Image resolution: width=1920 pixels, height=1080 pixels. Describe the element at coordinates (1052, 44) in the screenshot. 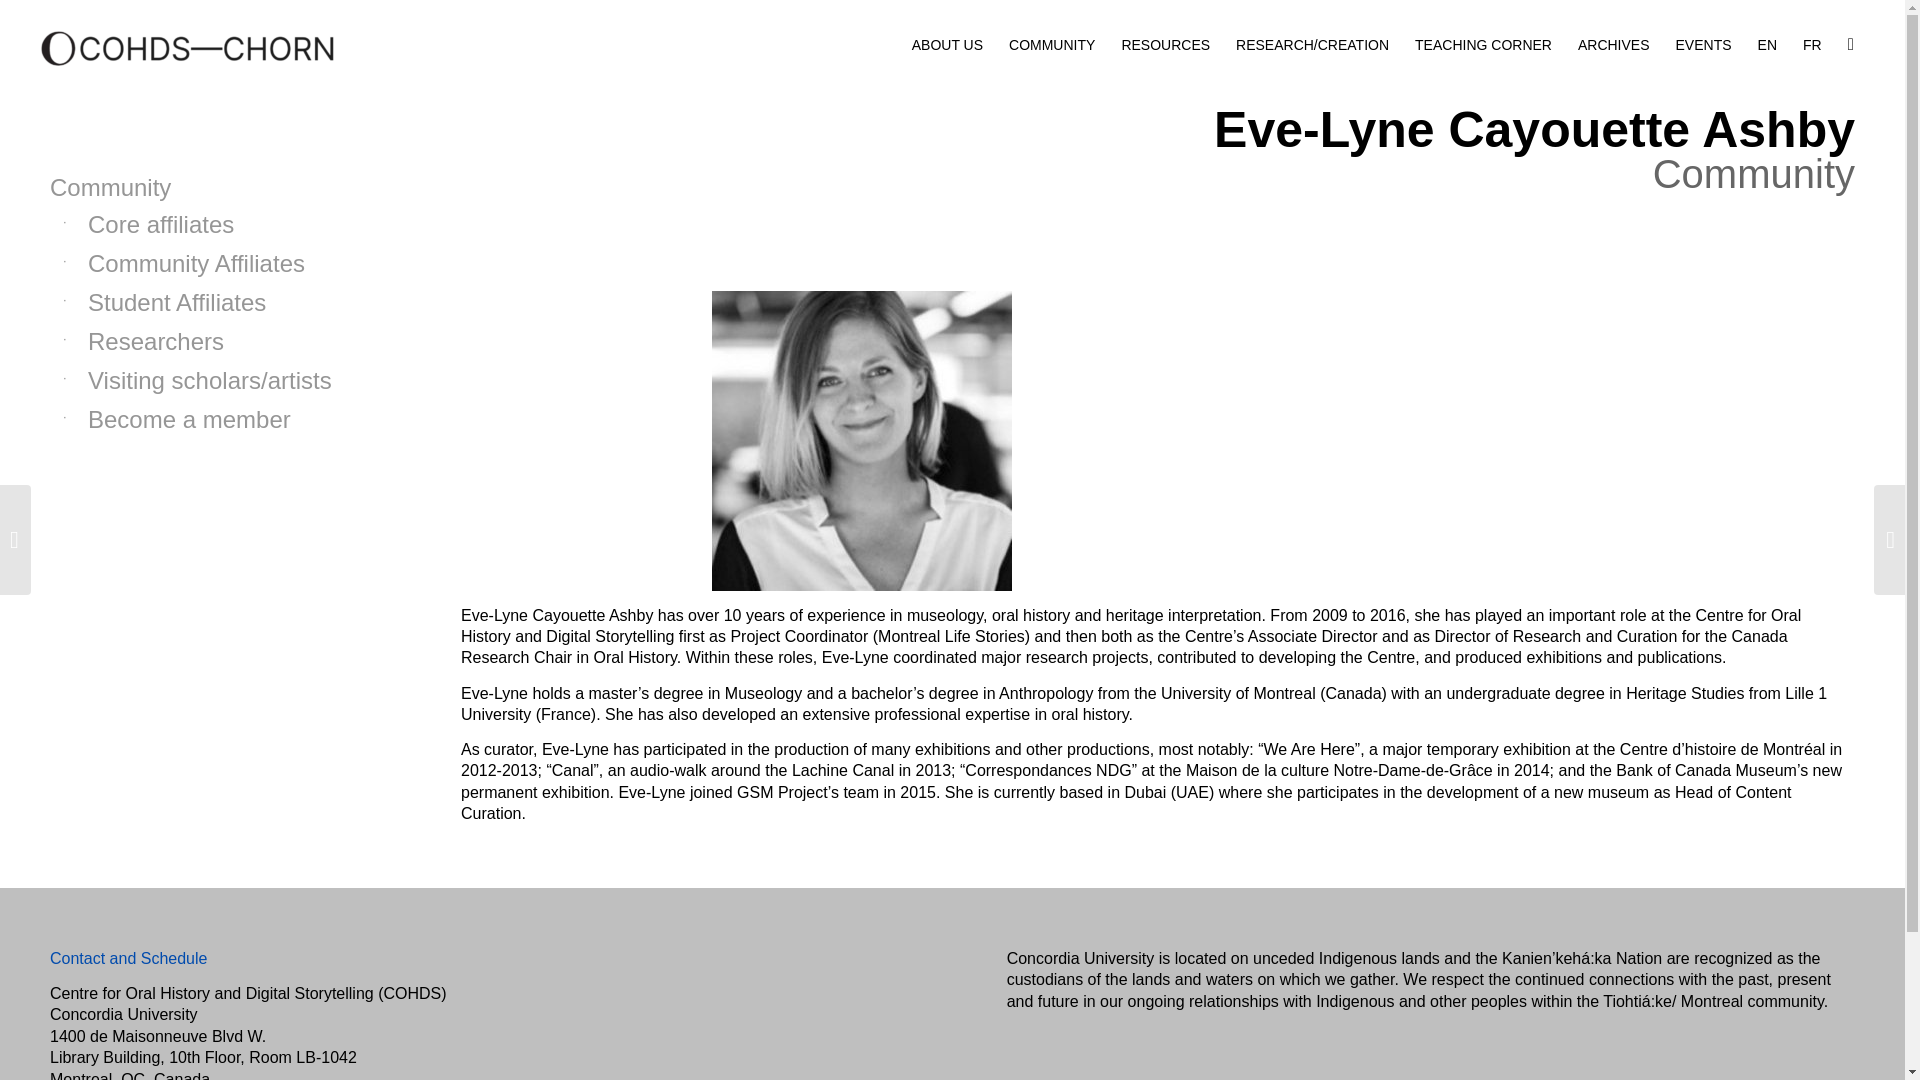

I see `COMMUNITY` at that location.